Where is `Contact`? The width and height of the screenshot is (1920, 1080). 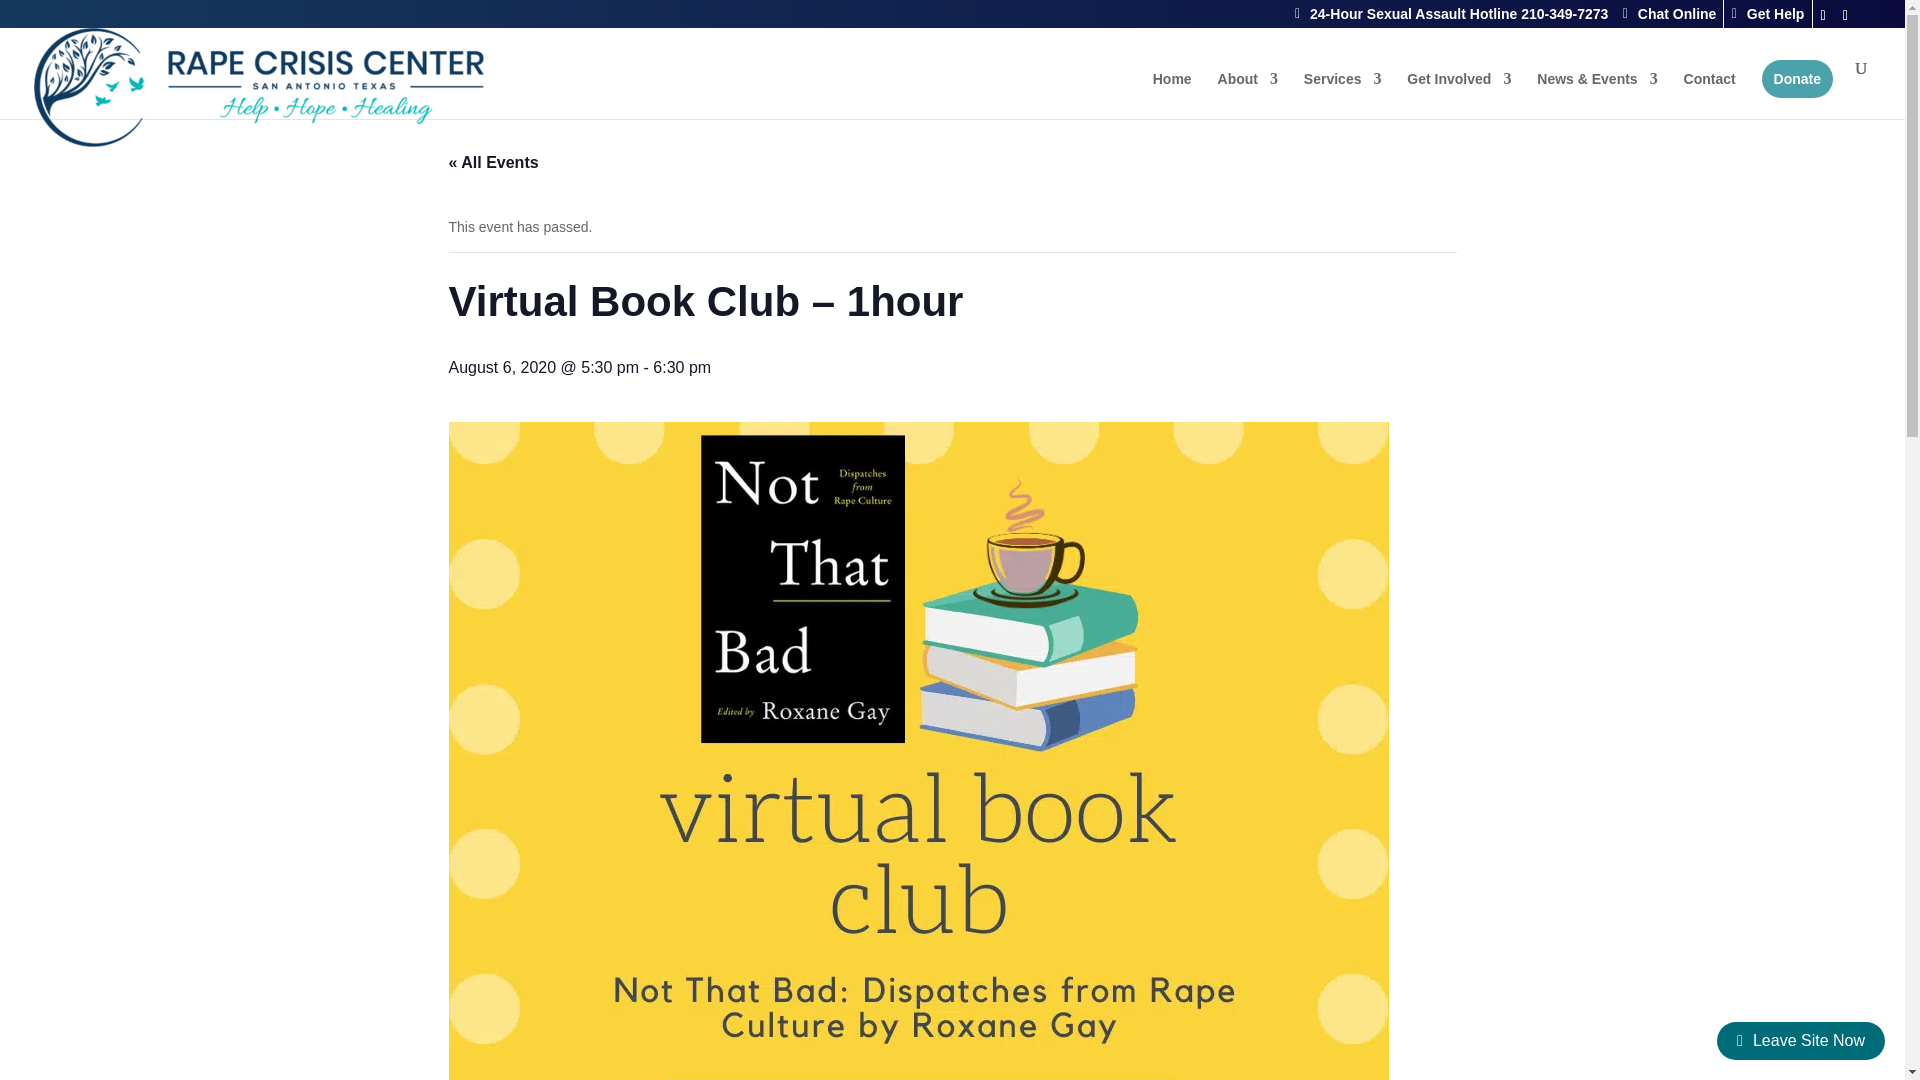 Contact is located at coordinates (1709, 95).